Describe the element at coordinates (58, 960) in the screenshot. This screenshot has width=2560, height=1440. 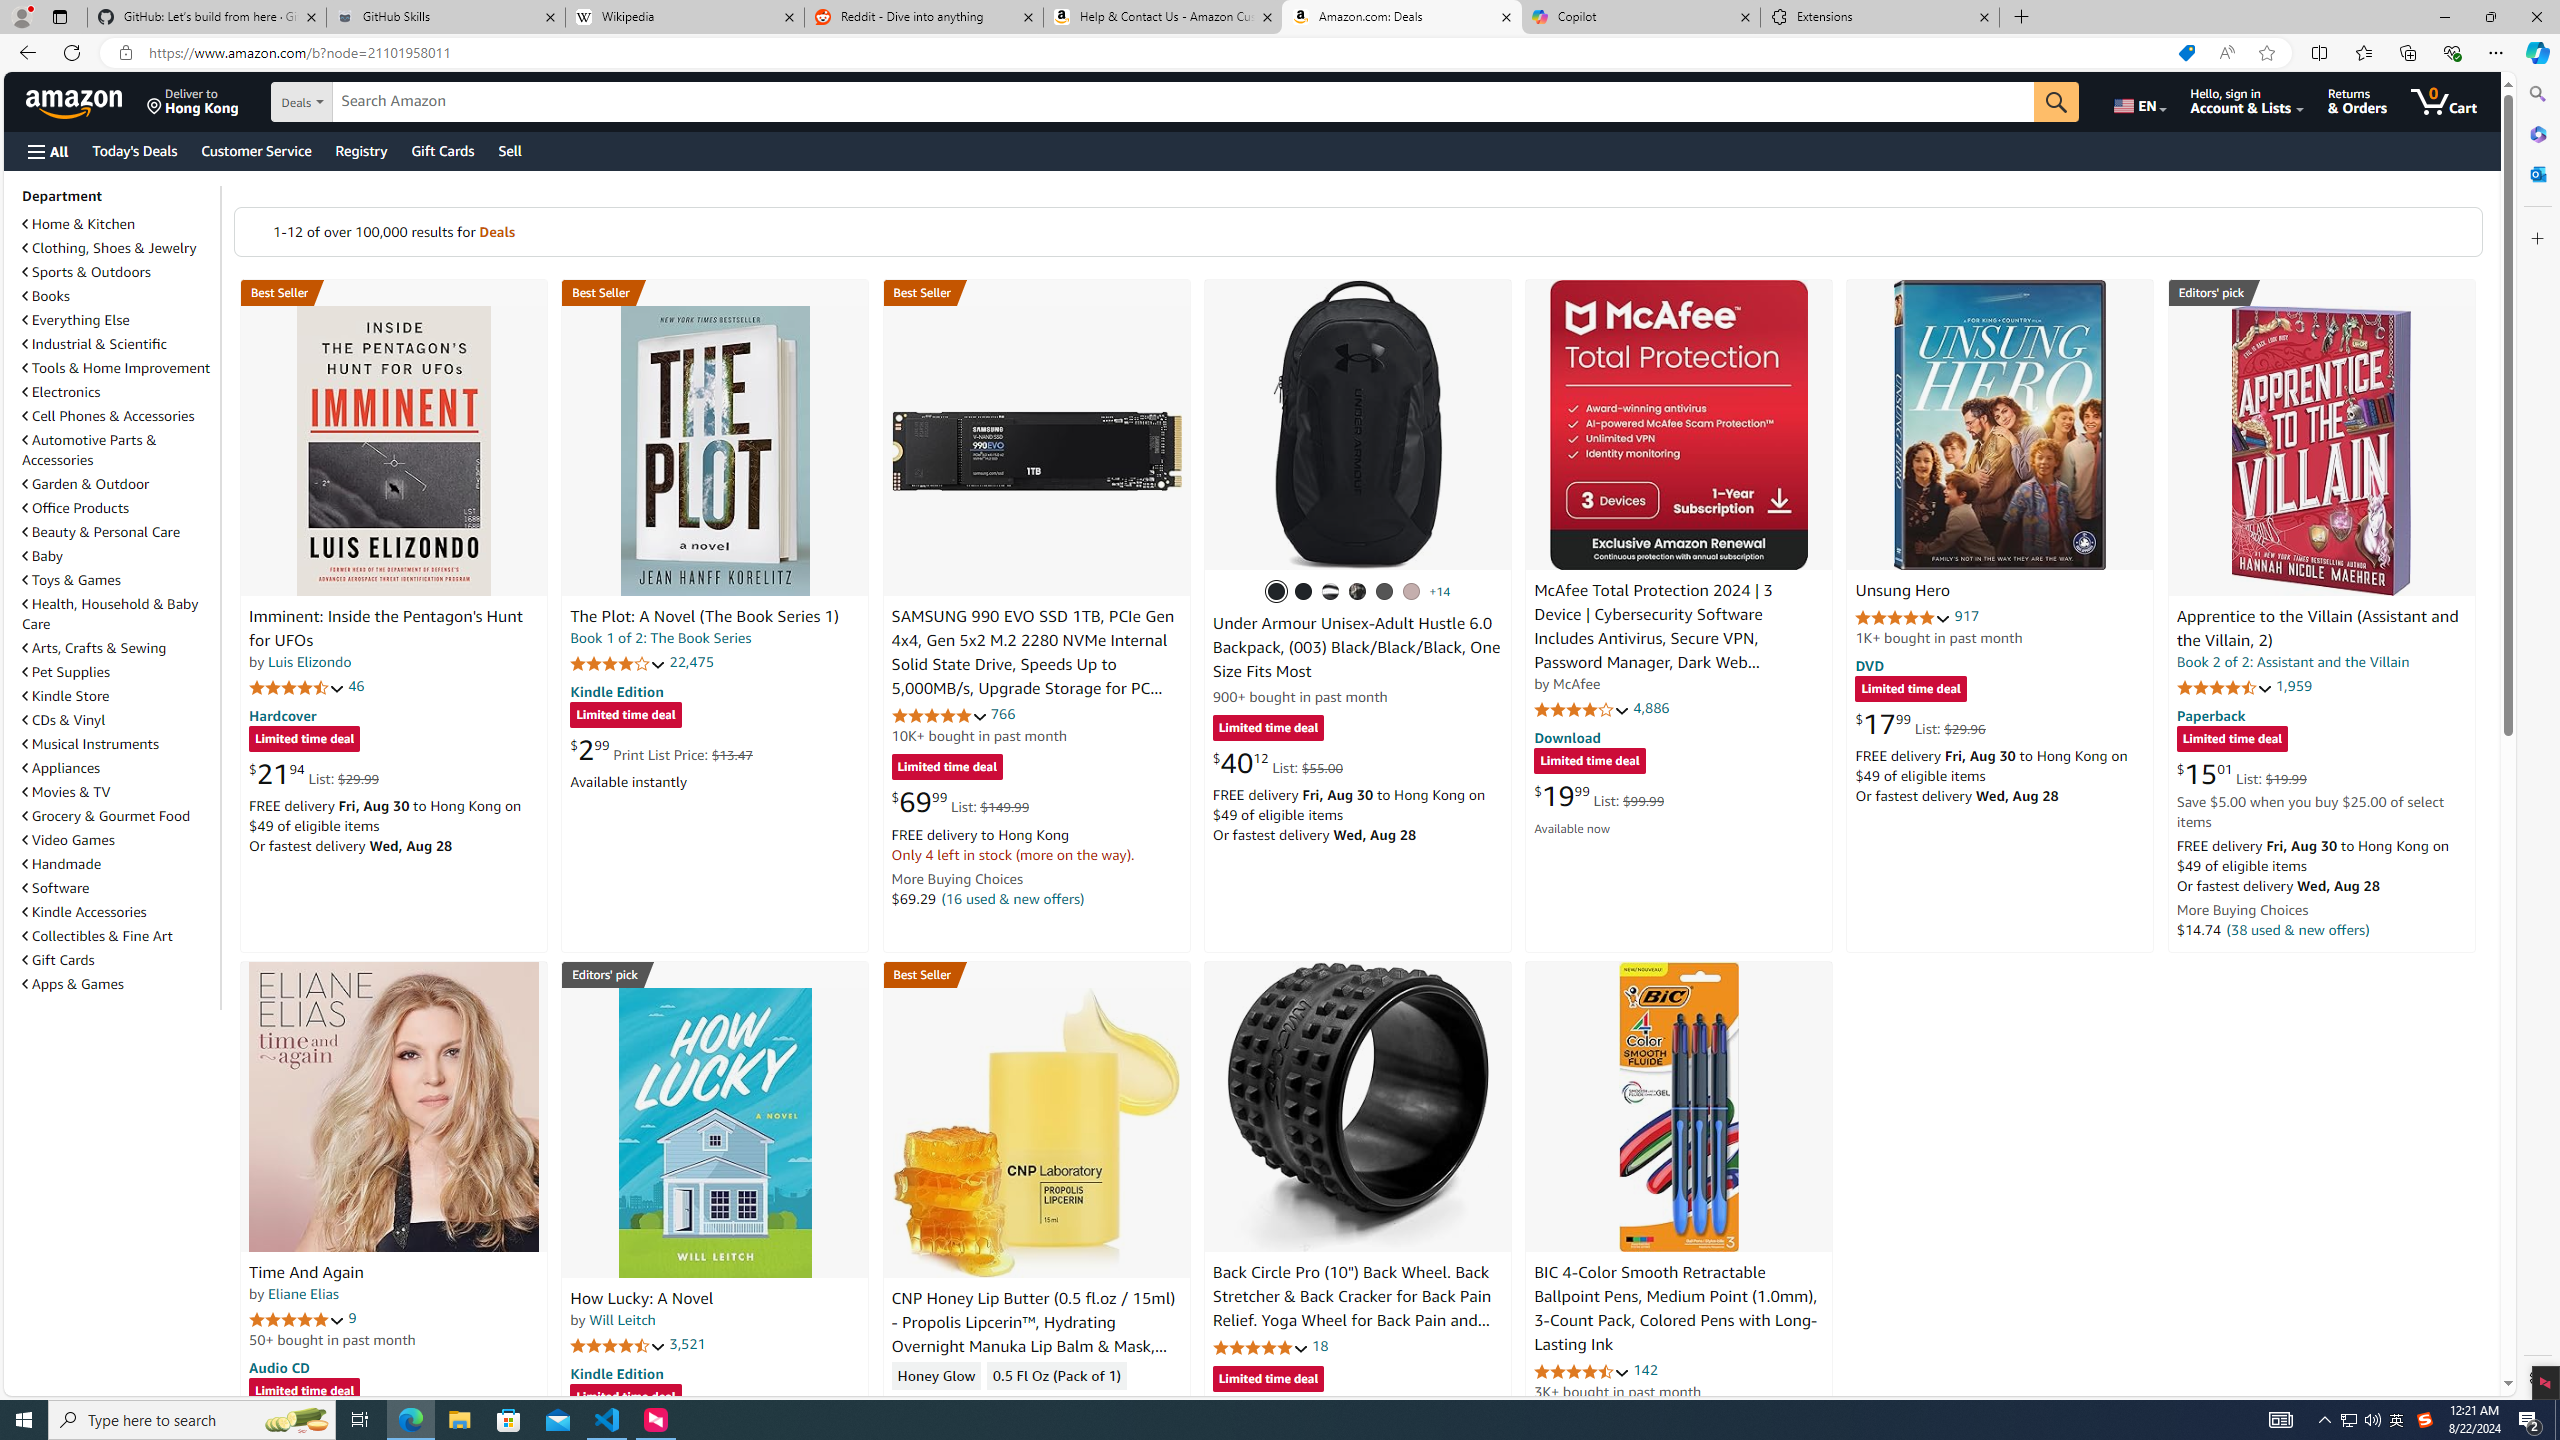
I see `Gift Cards` at that location.